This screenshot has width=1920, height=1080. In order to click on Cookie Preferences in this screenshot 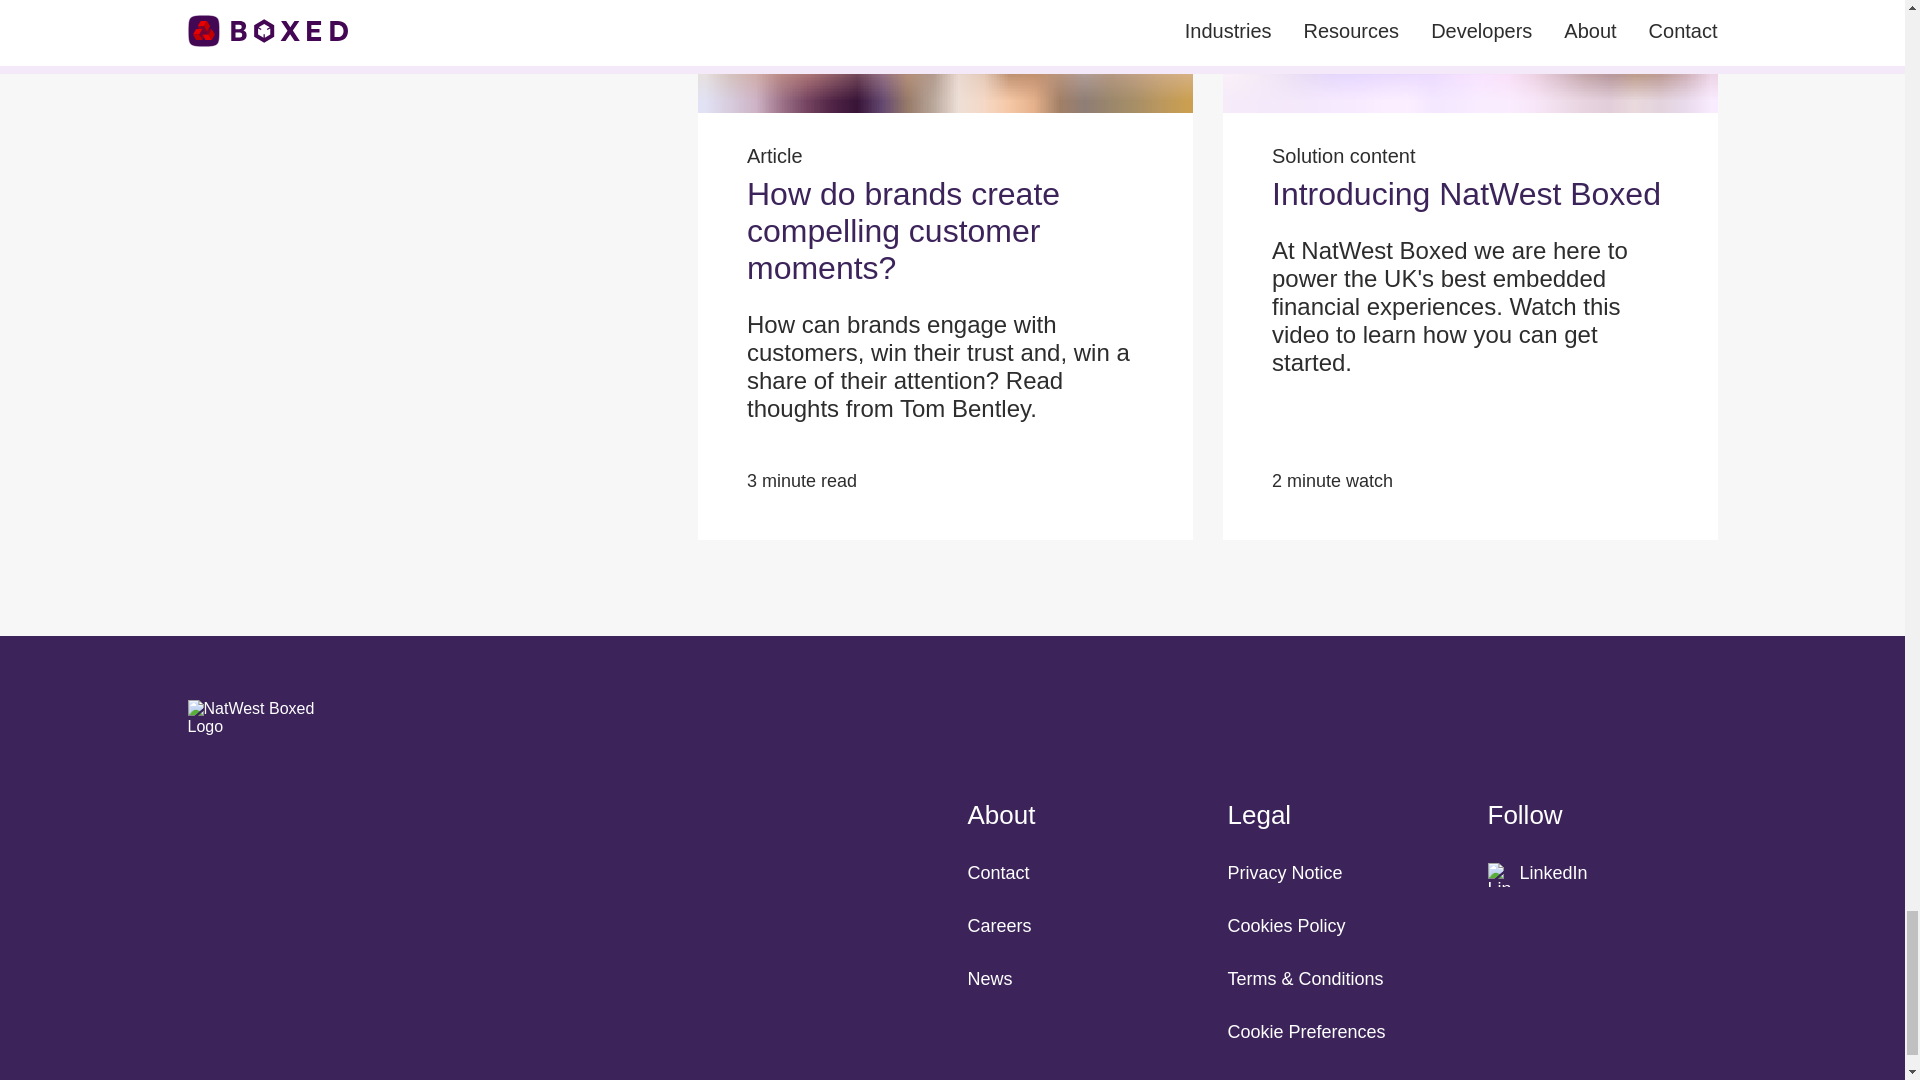, I will do `click(1307, 1032)`.